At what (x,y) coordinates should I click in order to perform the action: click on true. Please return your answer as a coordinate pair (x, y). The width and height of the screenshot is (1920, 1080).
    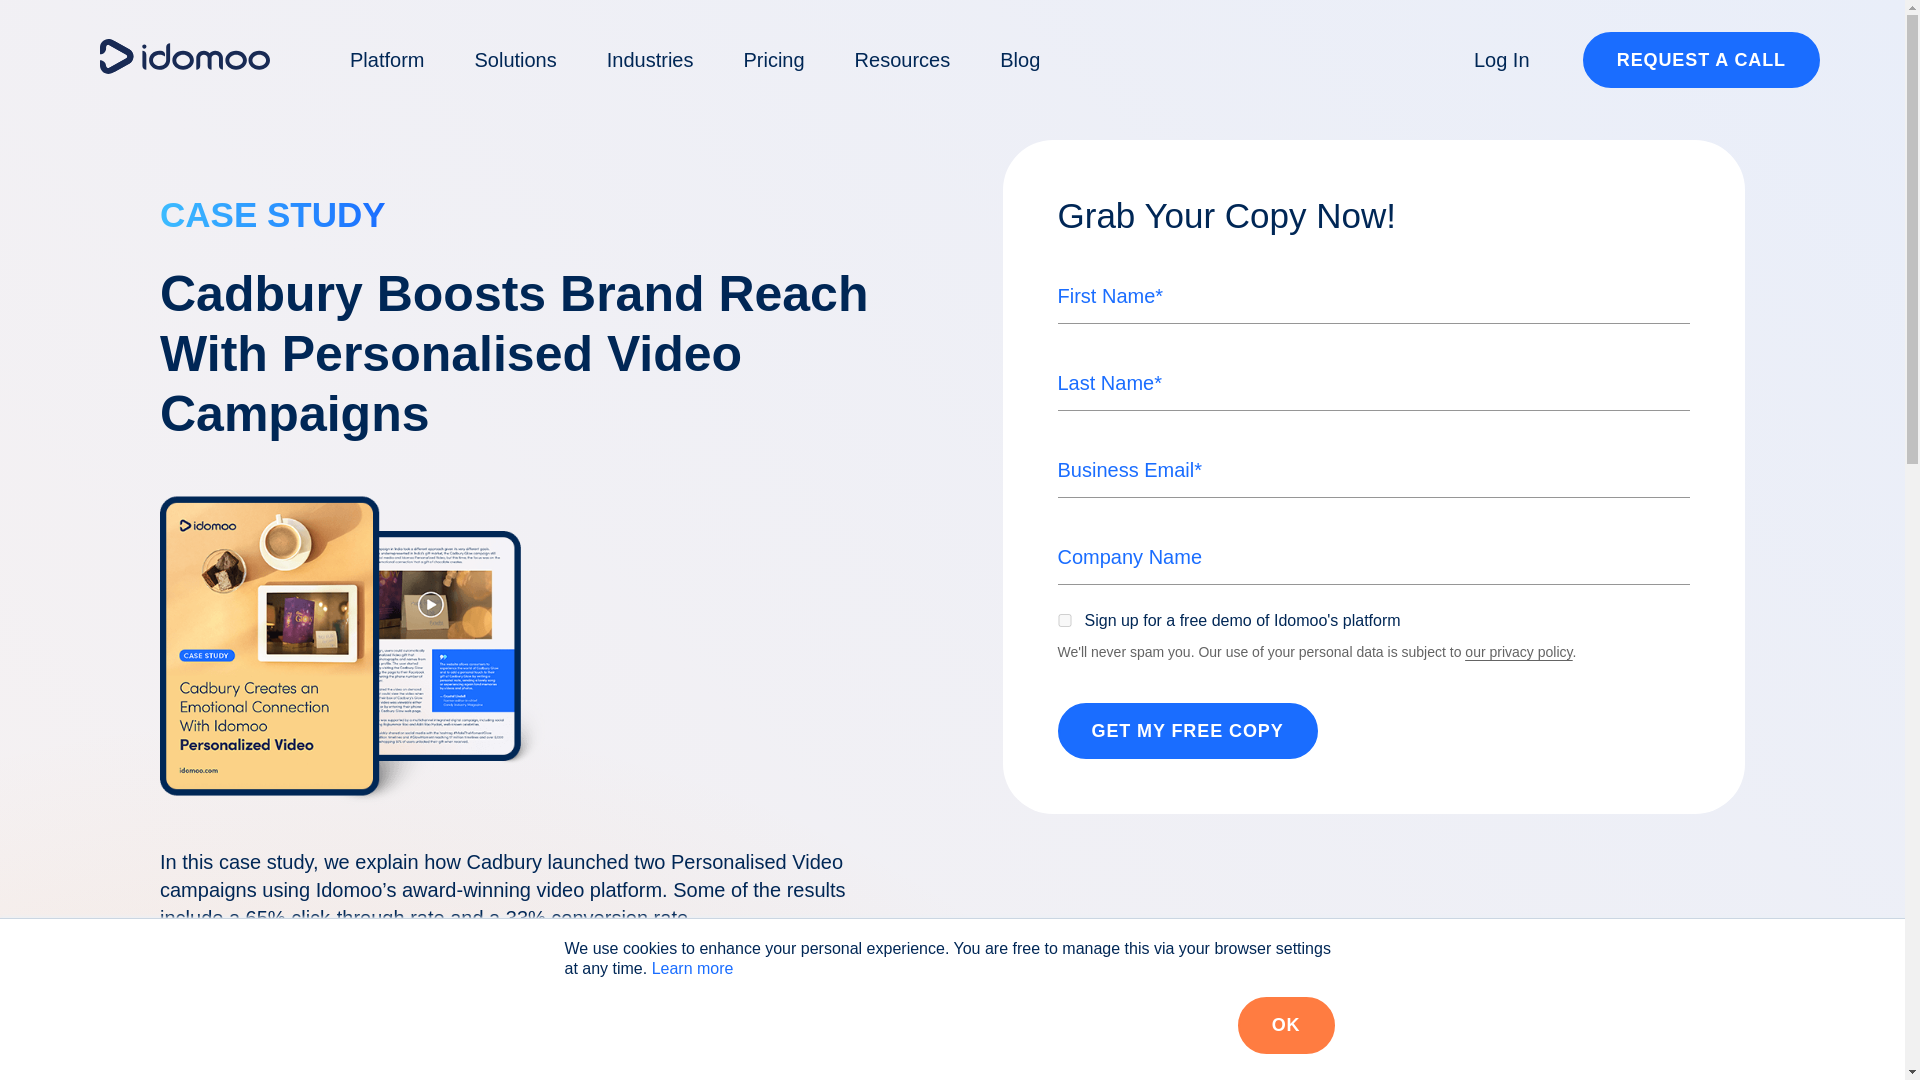
    Looking at the image, I should click on (1064, 620).